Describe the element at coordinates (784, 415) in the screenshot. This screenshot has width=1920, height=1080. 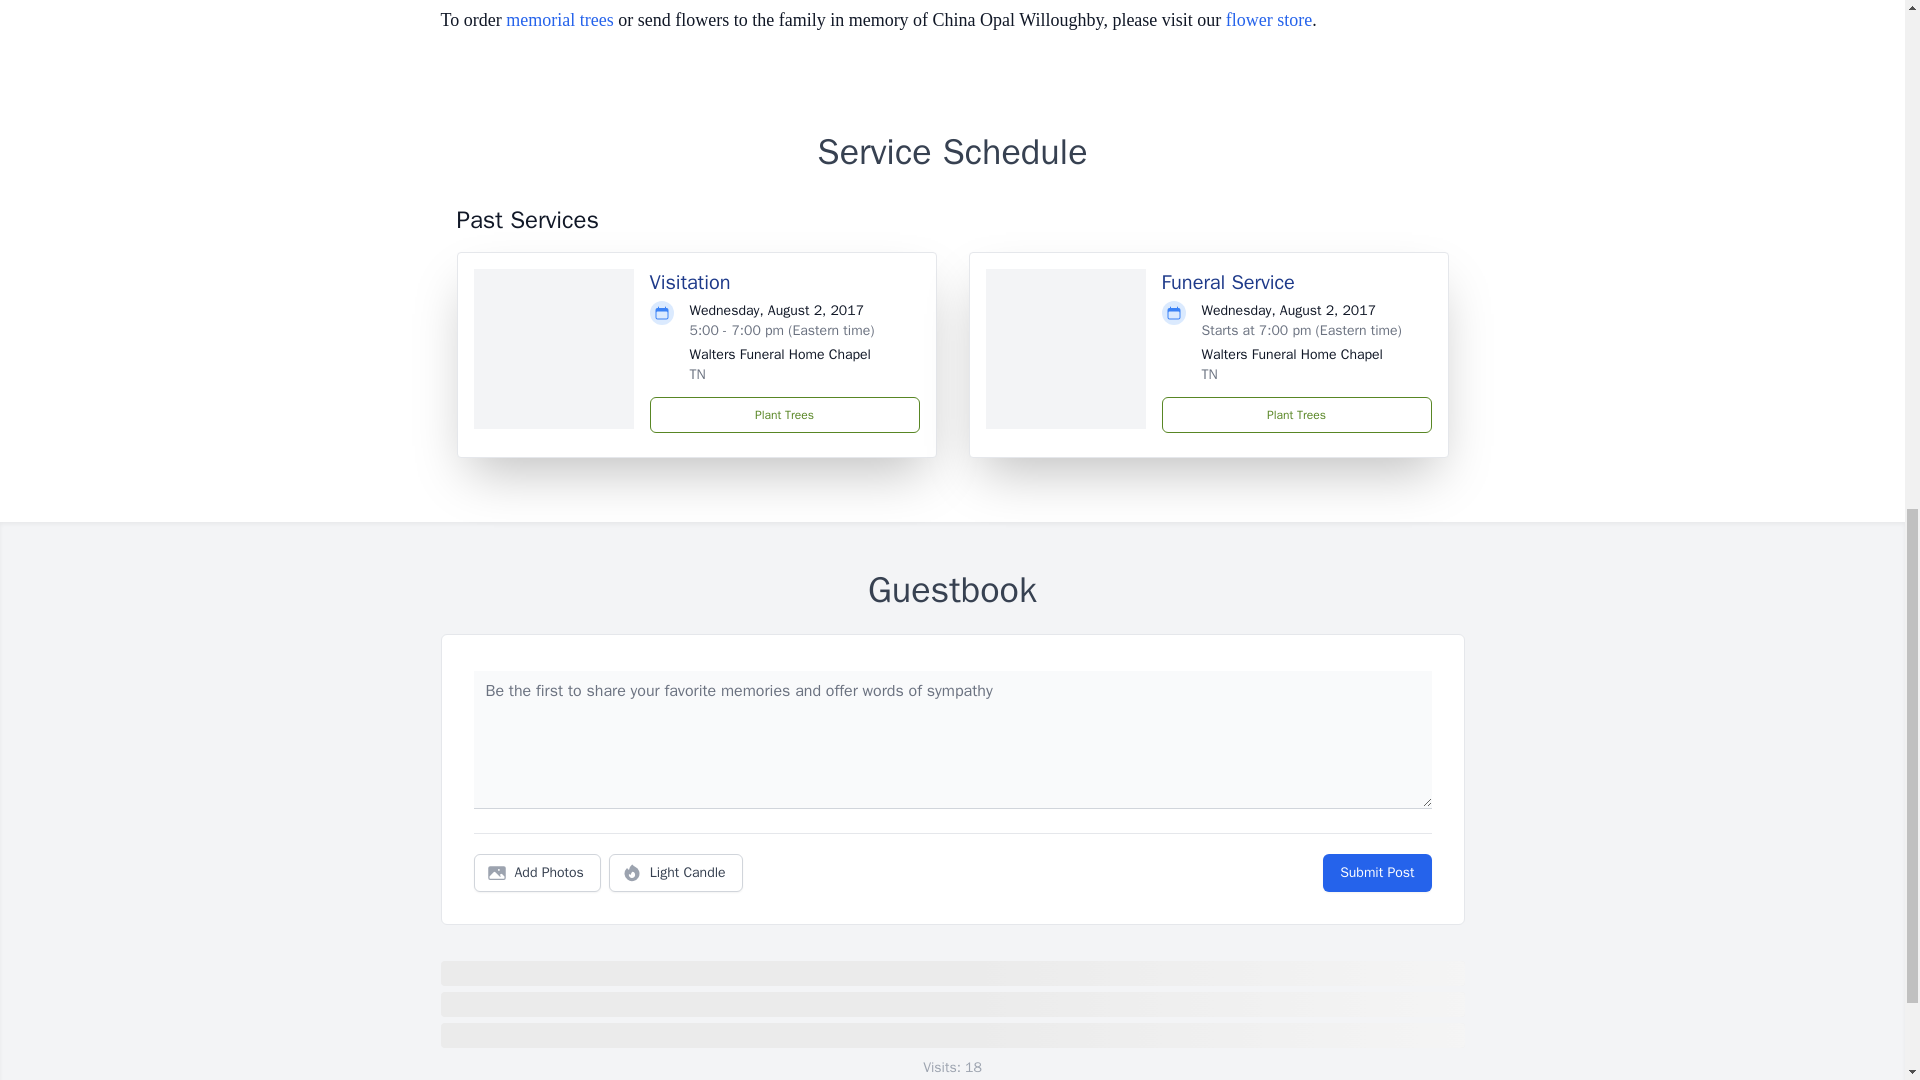
I see `Plant Trees` at that location.